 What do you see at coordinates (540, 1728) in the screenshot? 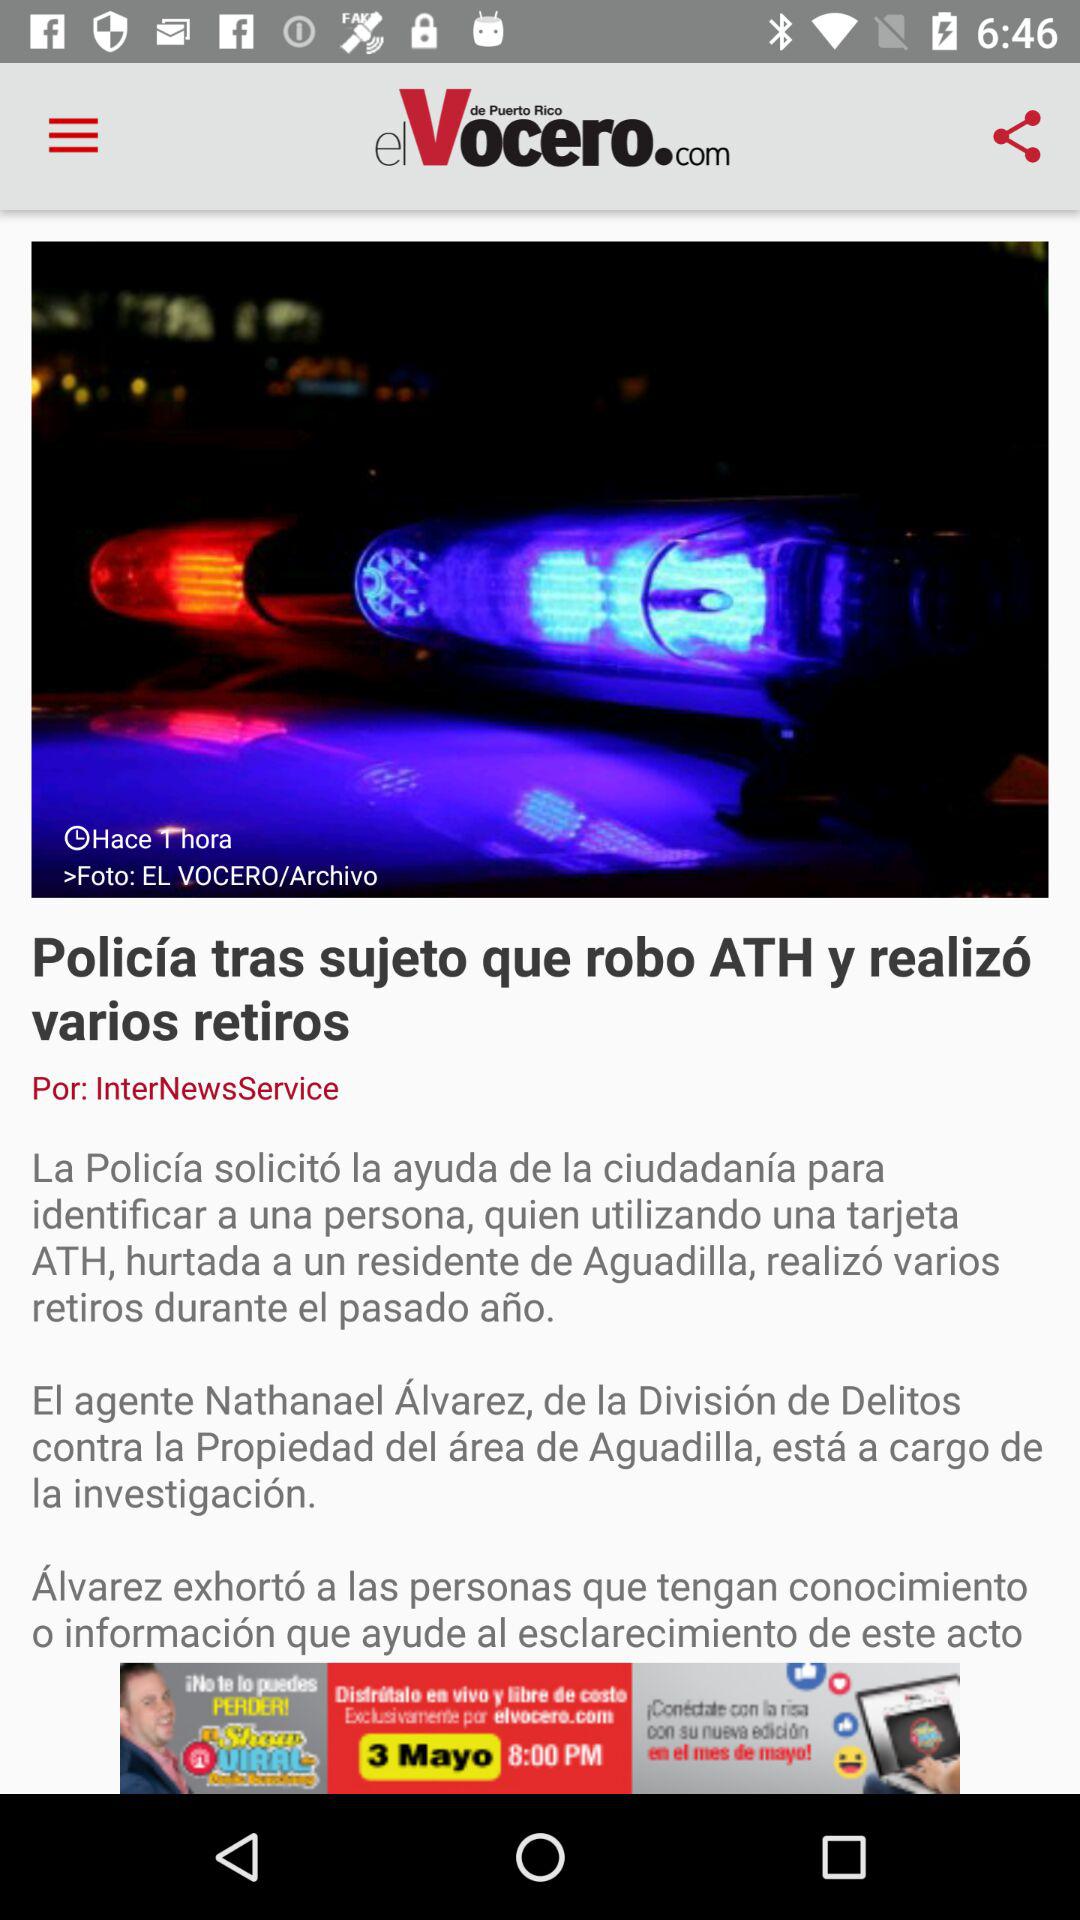
I see `go to add` at bounding box center [540, 1728].